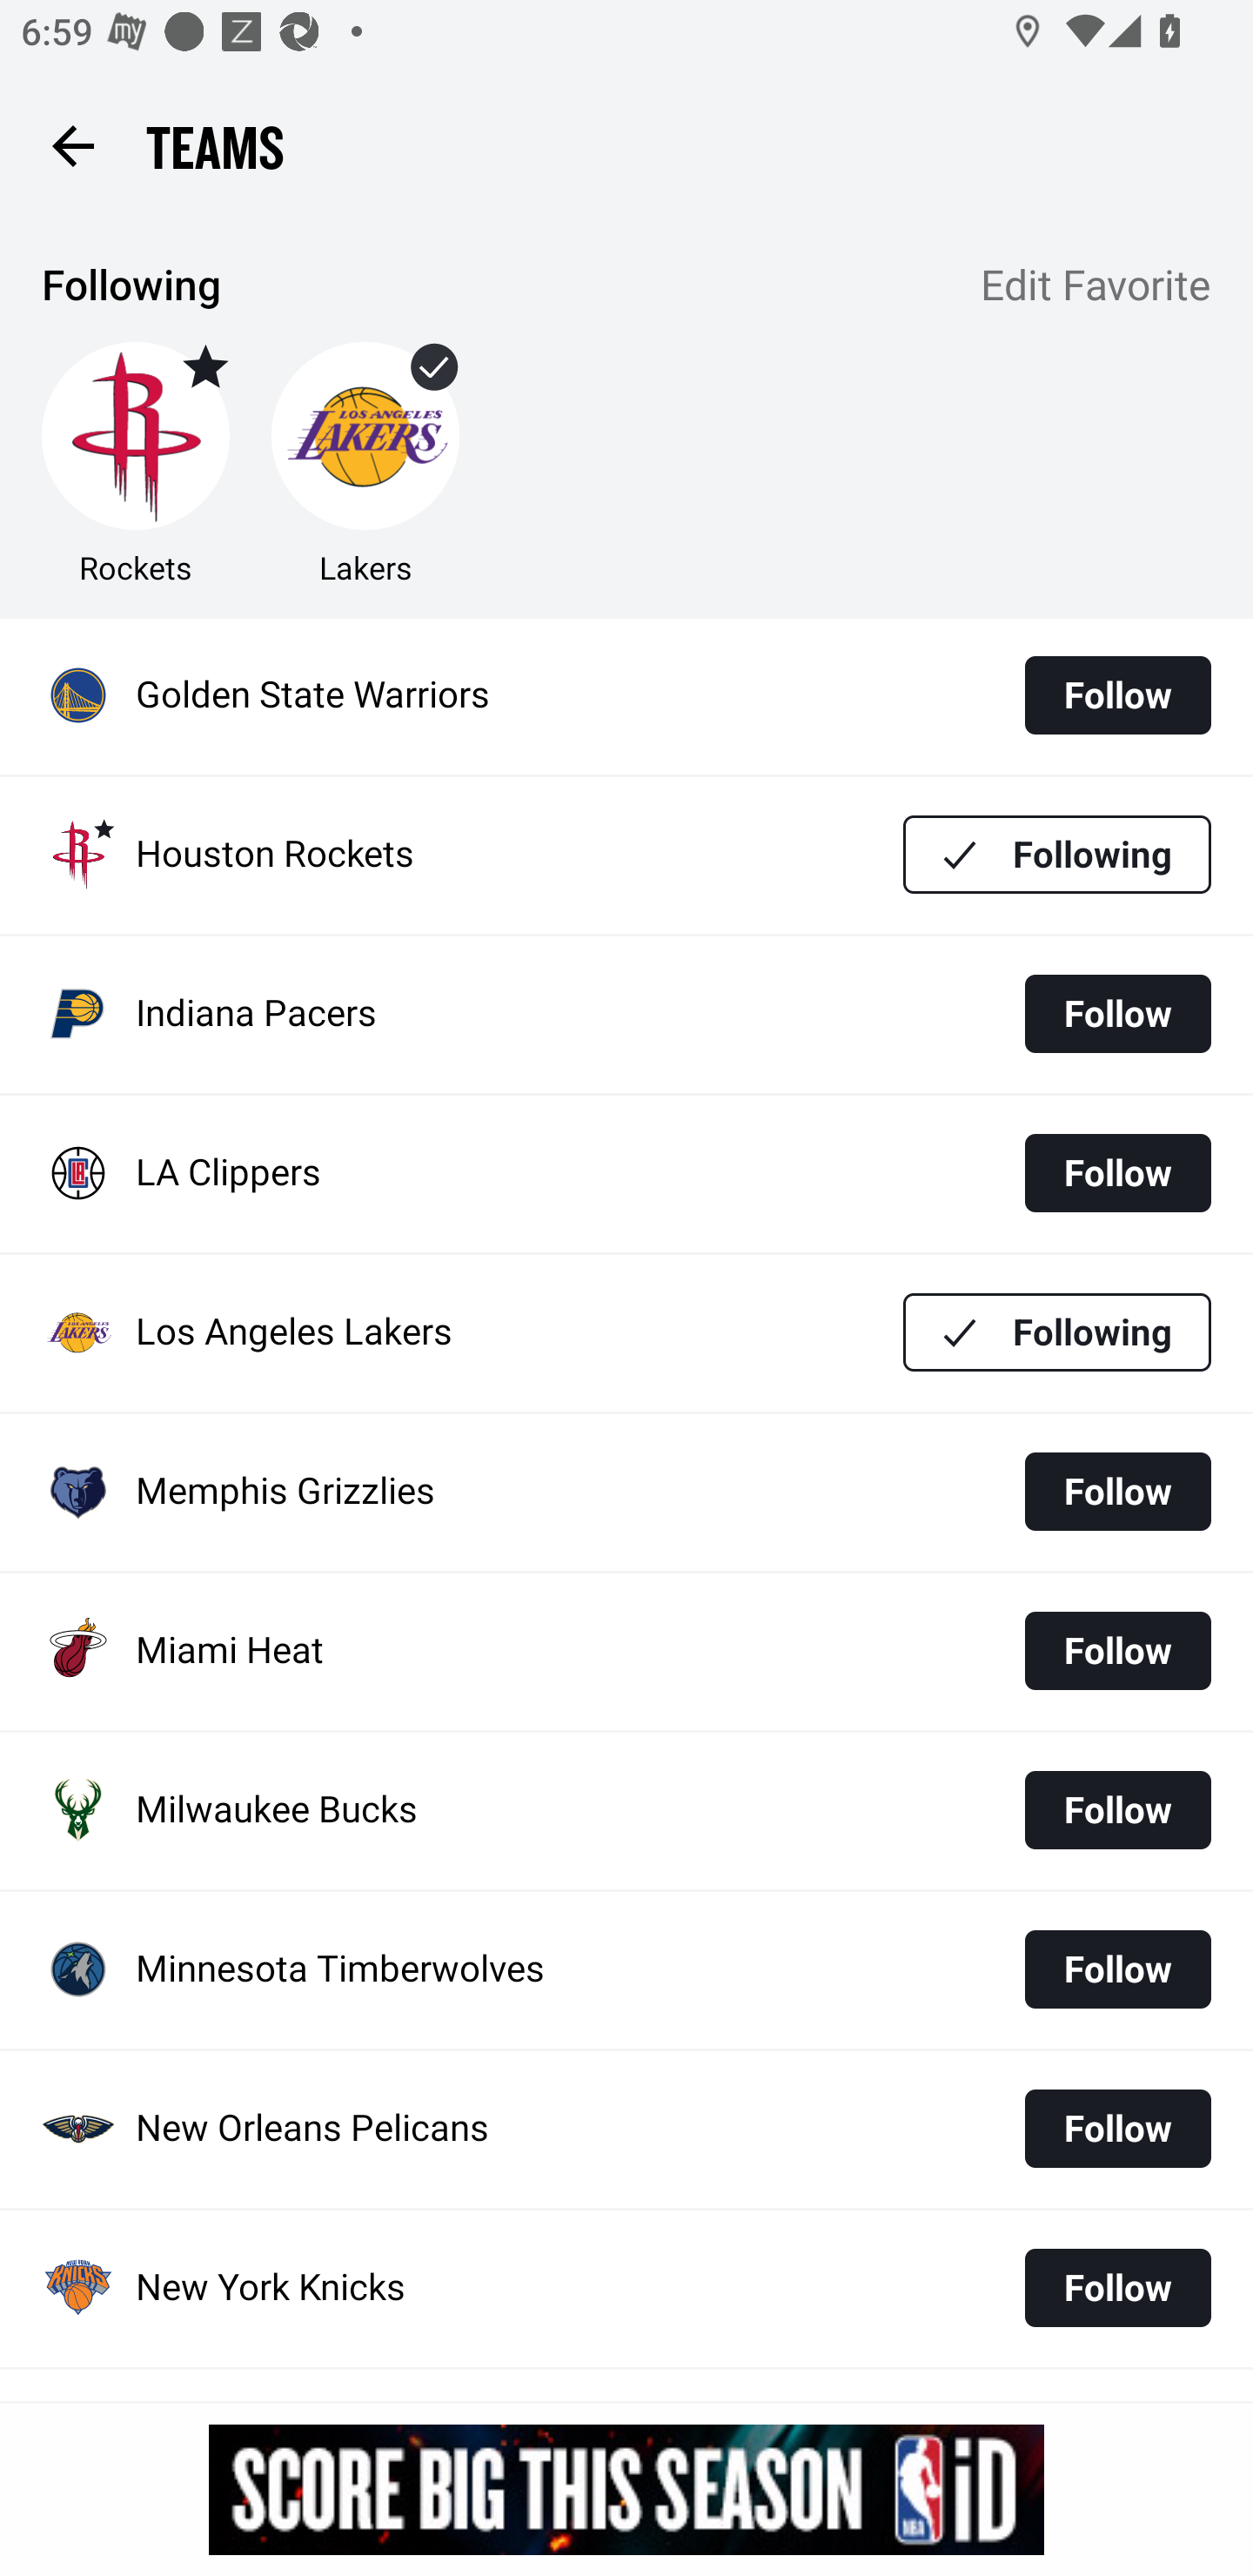  What do you see at coordinates (1117, 1491) in the screenshot?
I see `Follow` at bounding box center [1117, 1491].